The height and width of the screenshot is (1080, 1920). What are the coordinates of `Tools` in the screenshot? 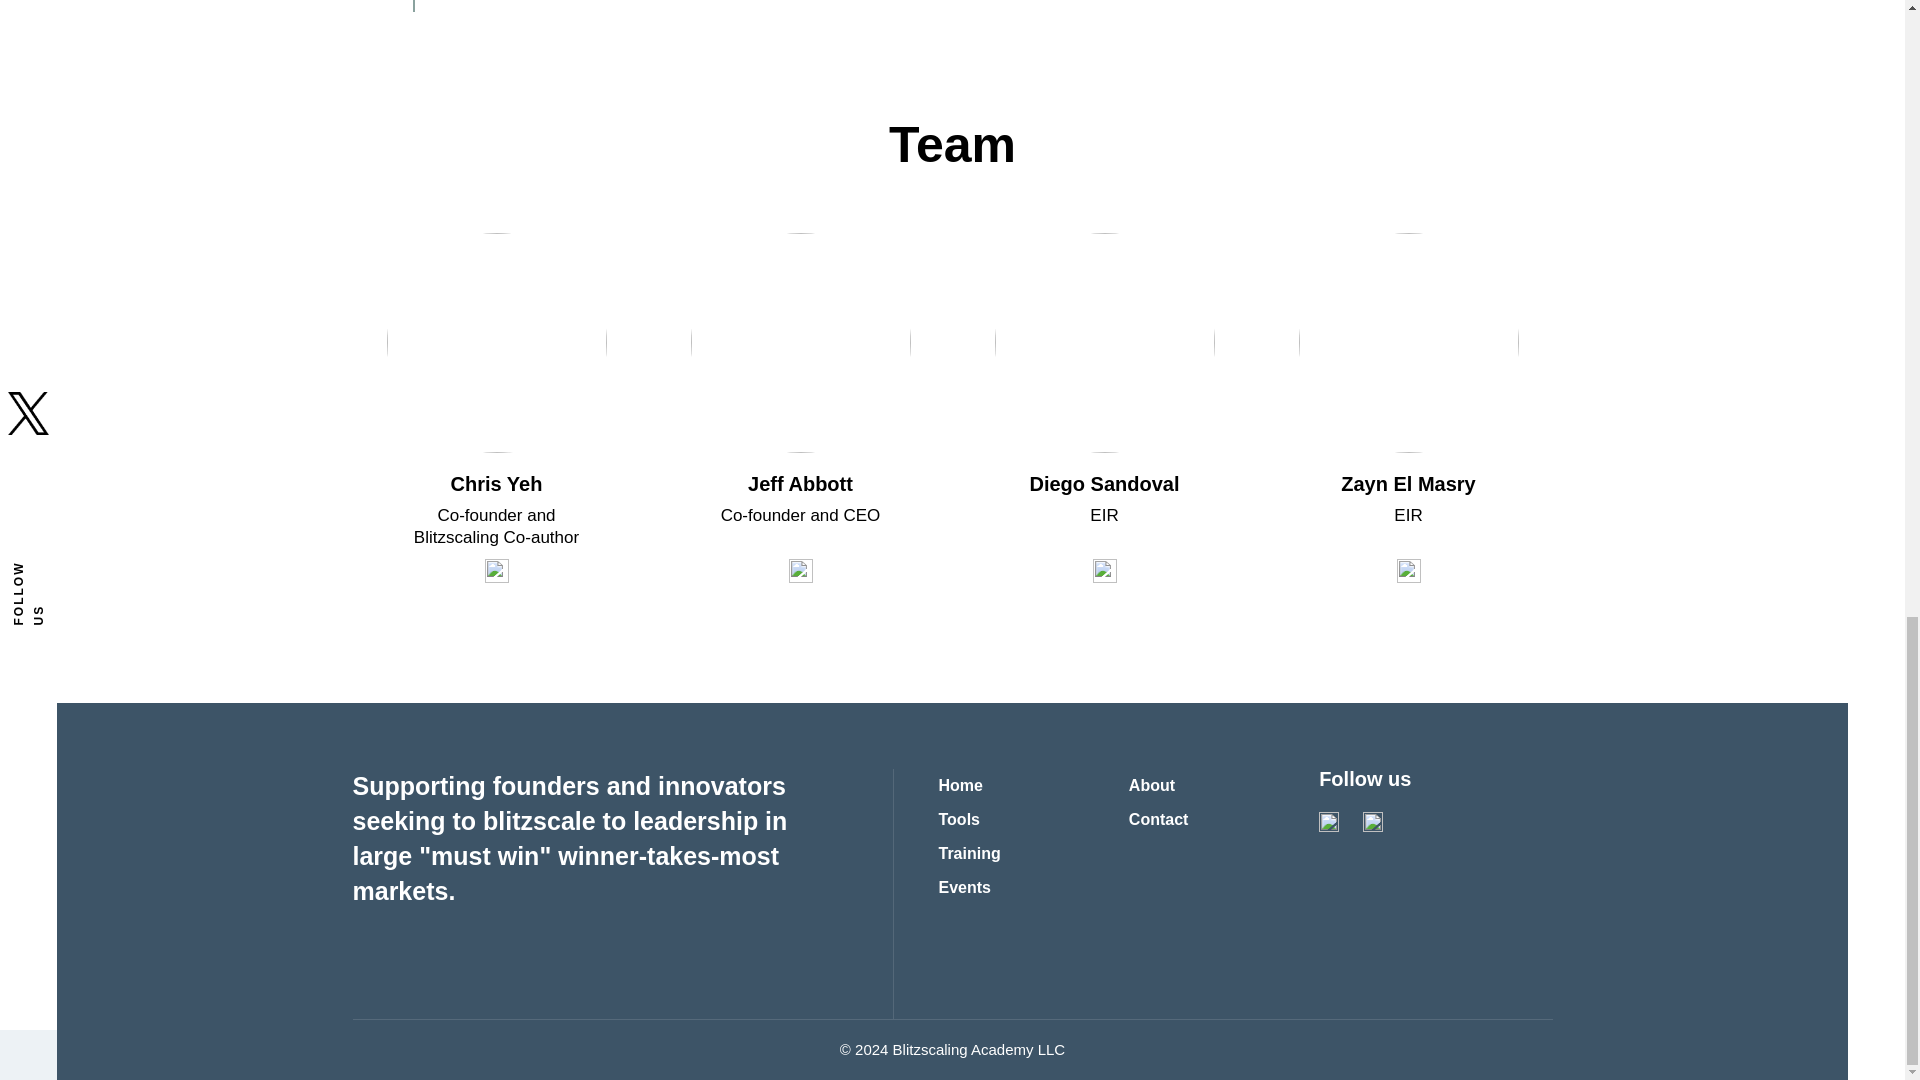 It's located at (958, 820).